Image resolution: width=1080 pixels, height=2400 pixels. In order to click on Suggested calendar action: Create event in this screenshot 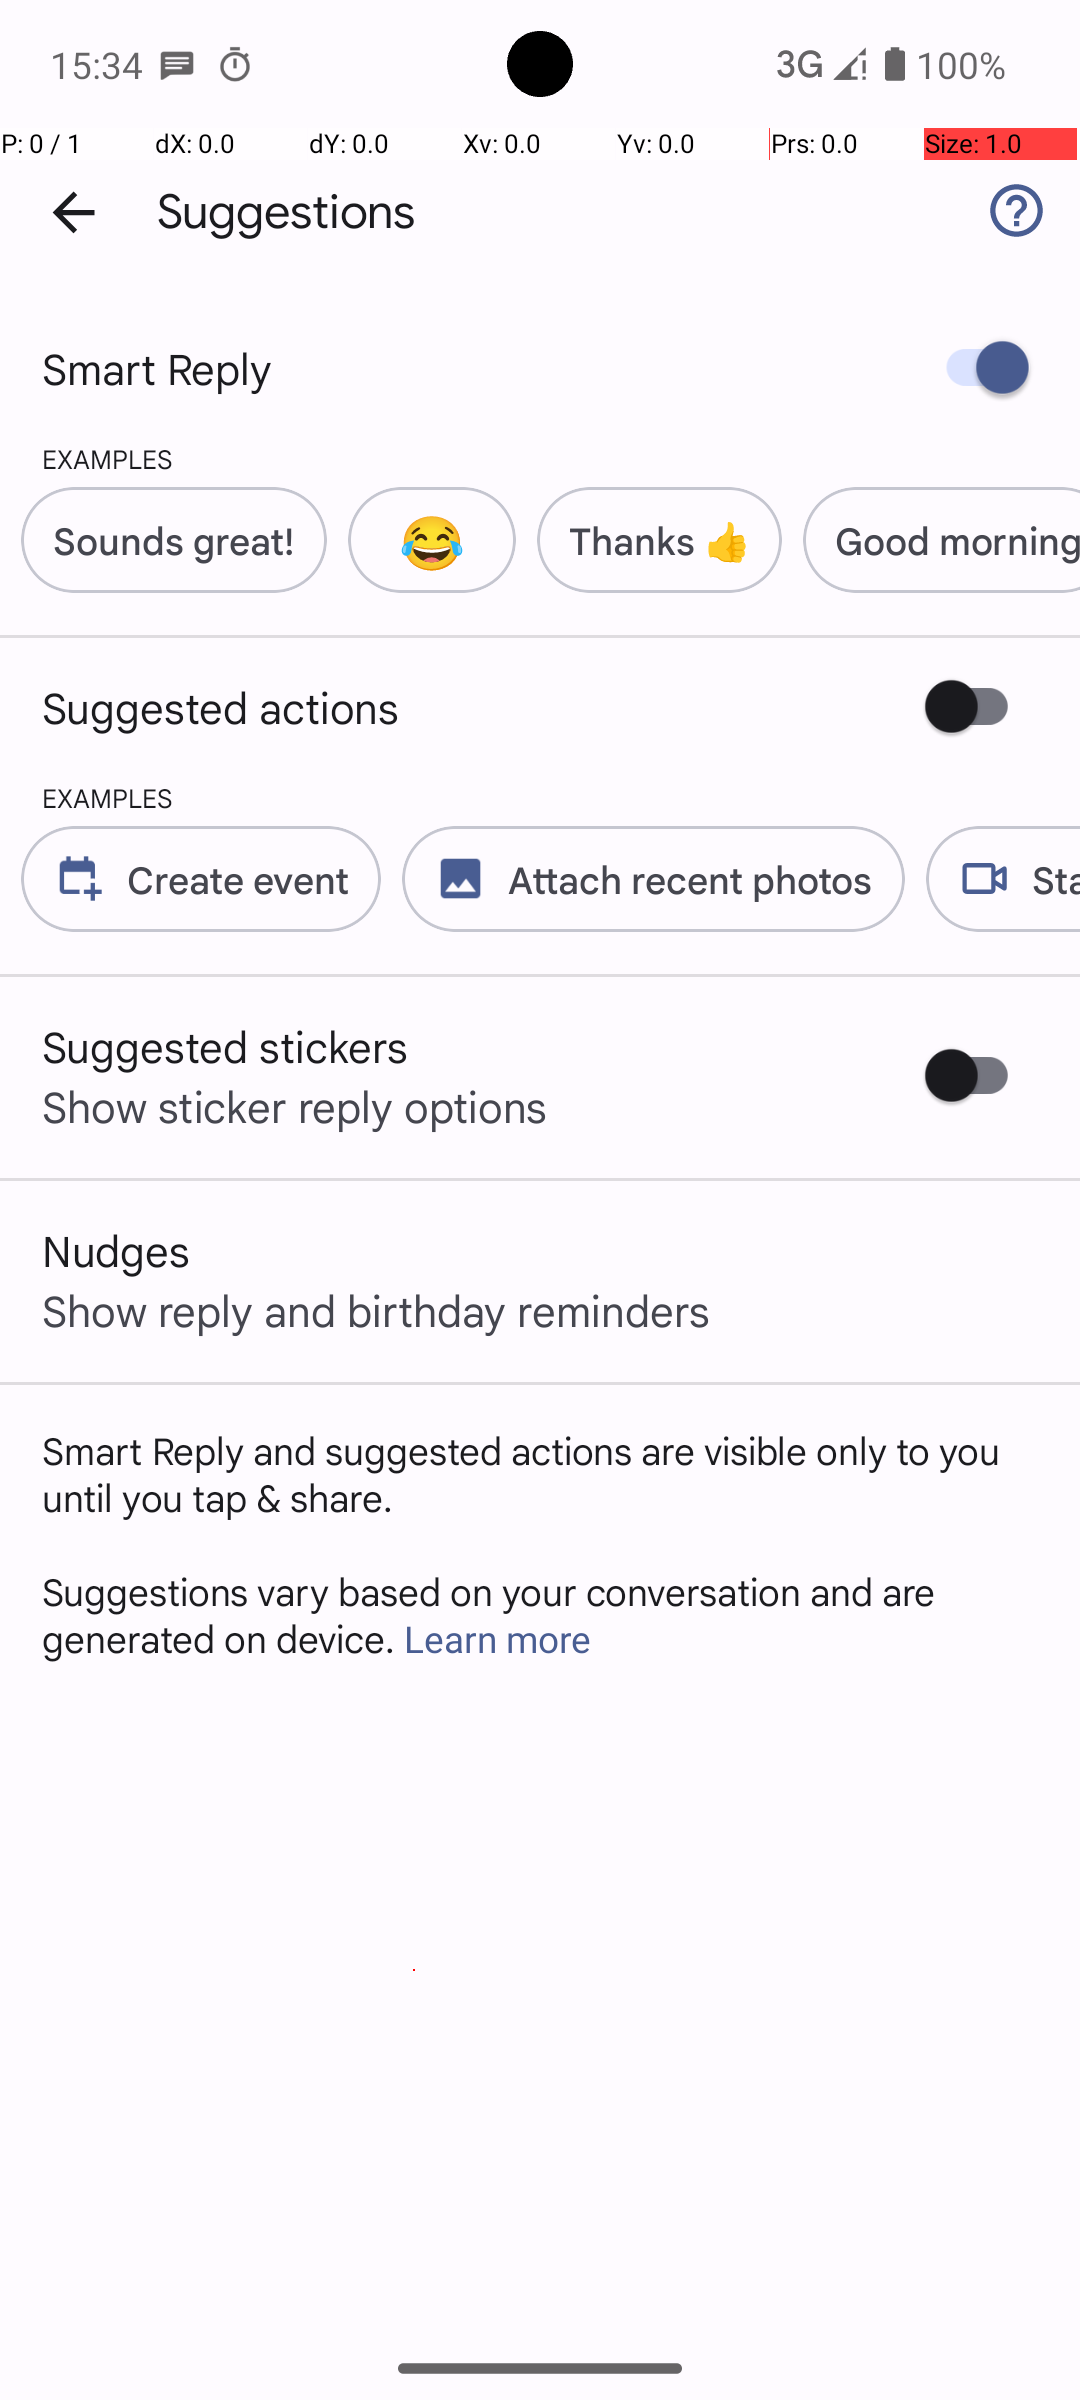, I will do `click(190, 879)`.